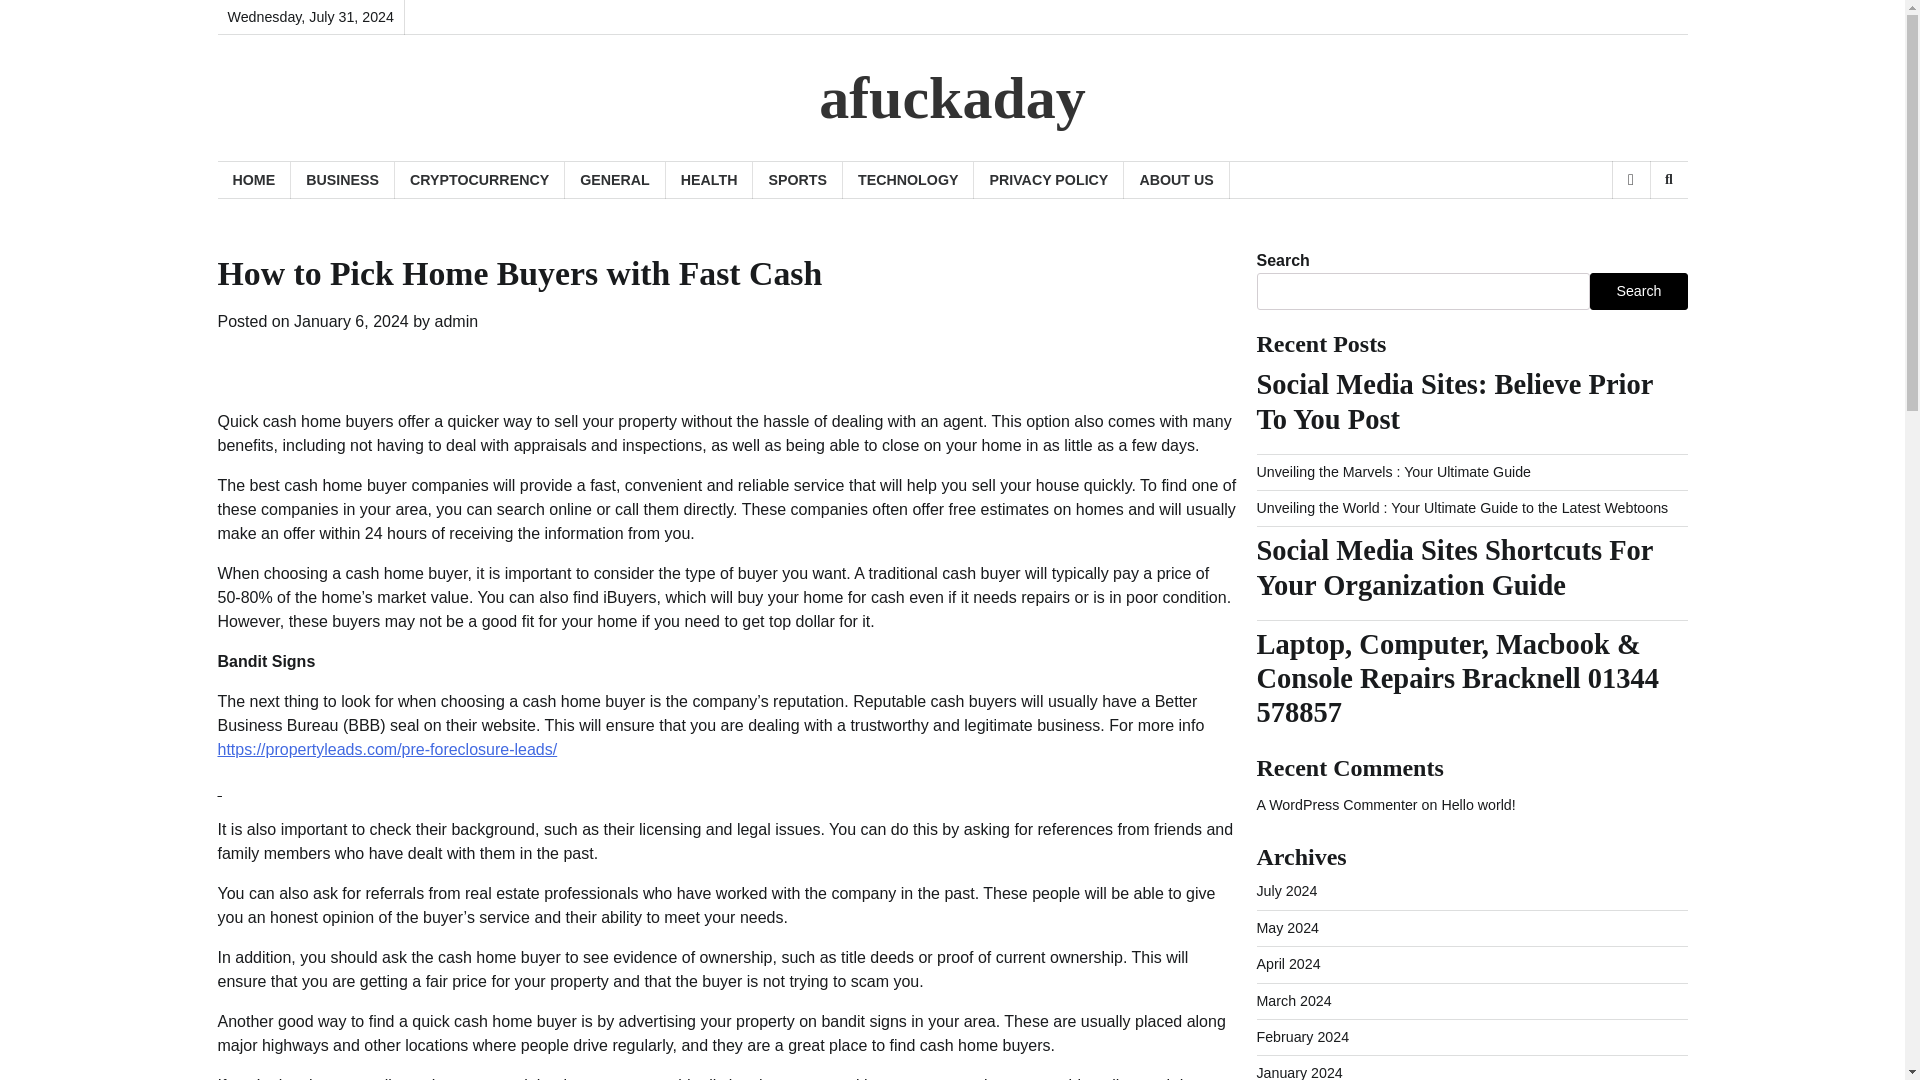  Describe the element at coordinates (1176, 180) in the screenshot. I see `ABOUT US` at that location.